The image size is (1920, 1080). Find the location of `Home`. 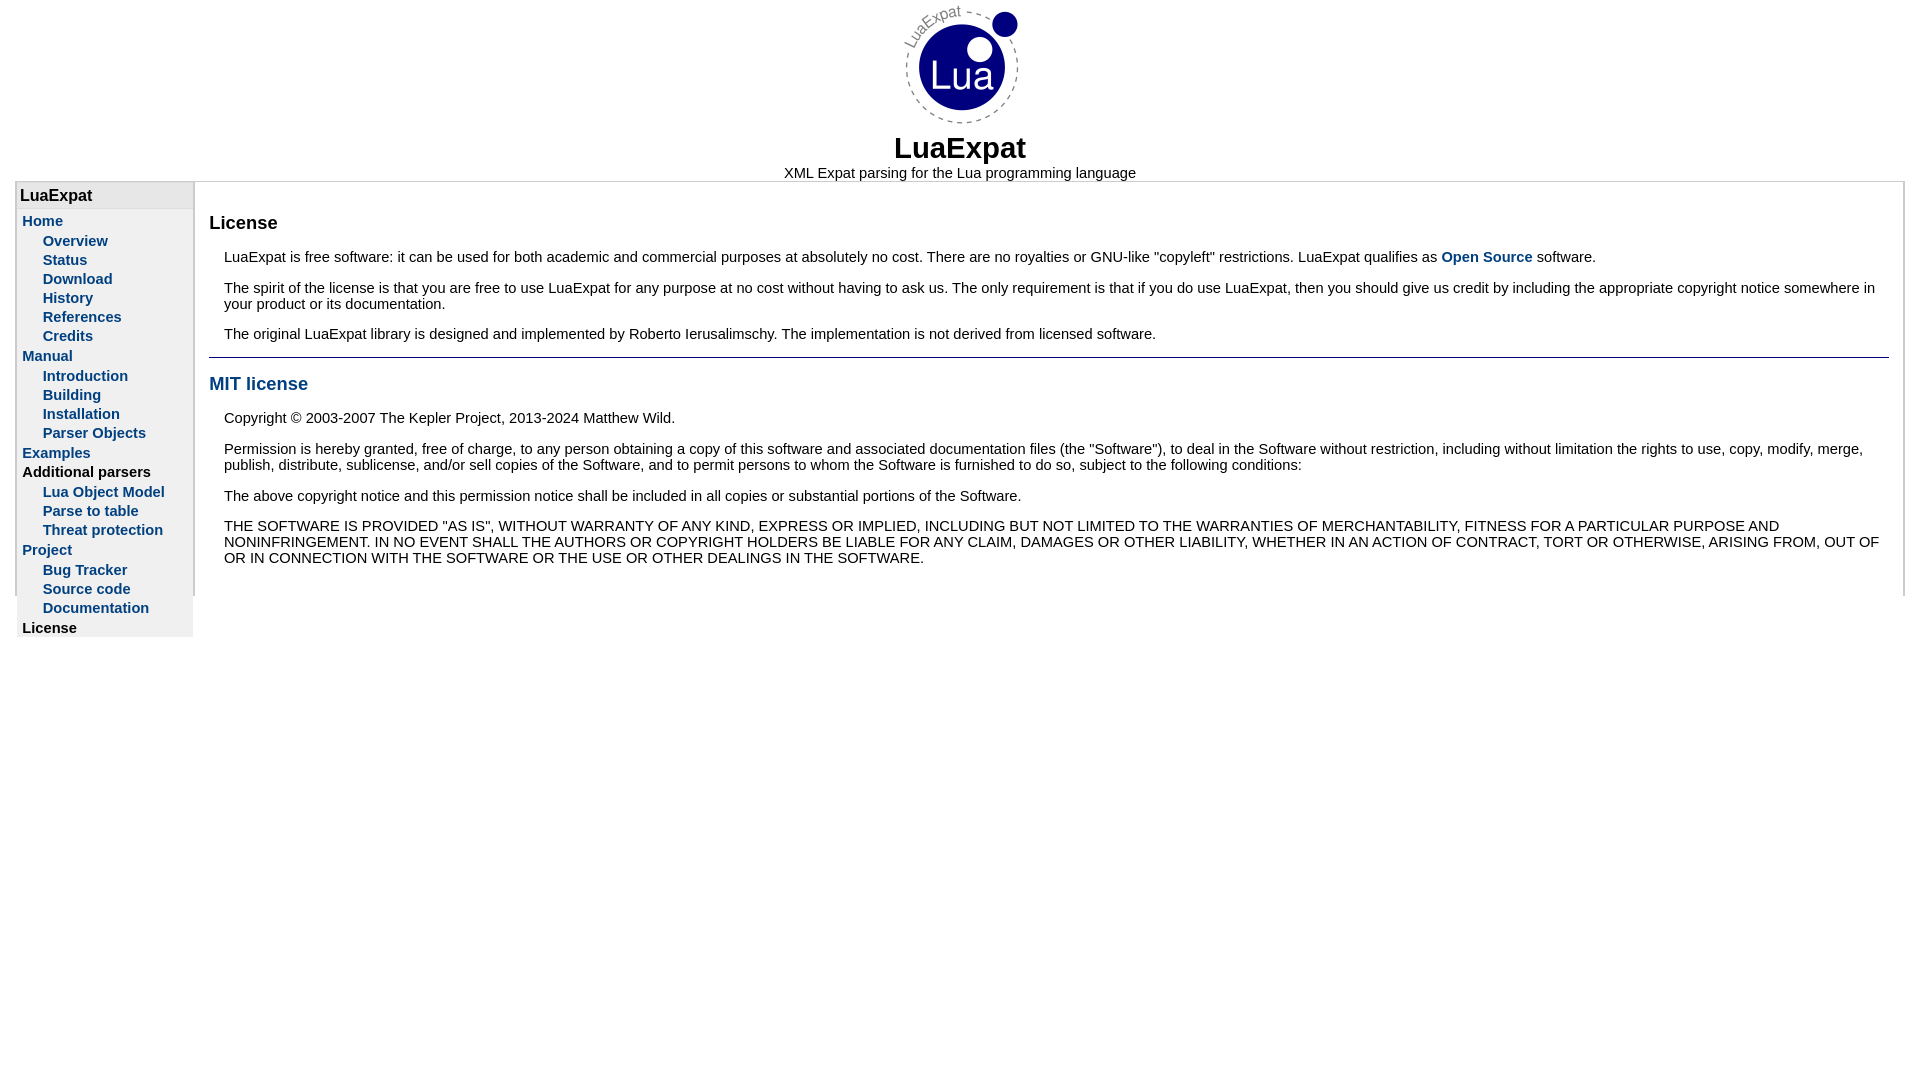

Home is located at coordinates (42, 220).